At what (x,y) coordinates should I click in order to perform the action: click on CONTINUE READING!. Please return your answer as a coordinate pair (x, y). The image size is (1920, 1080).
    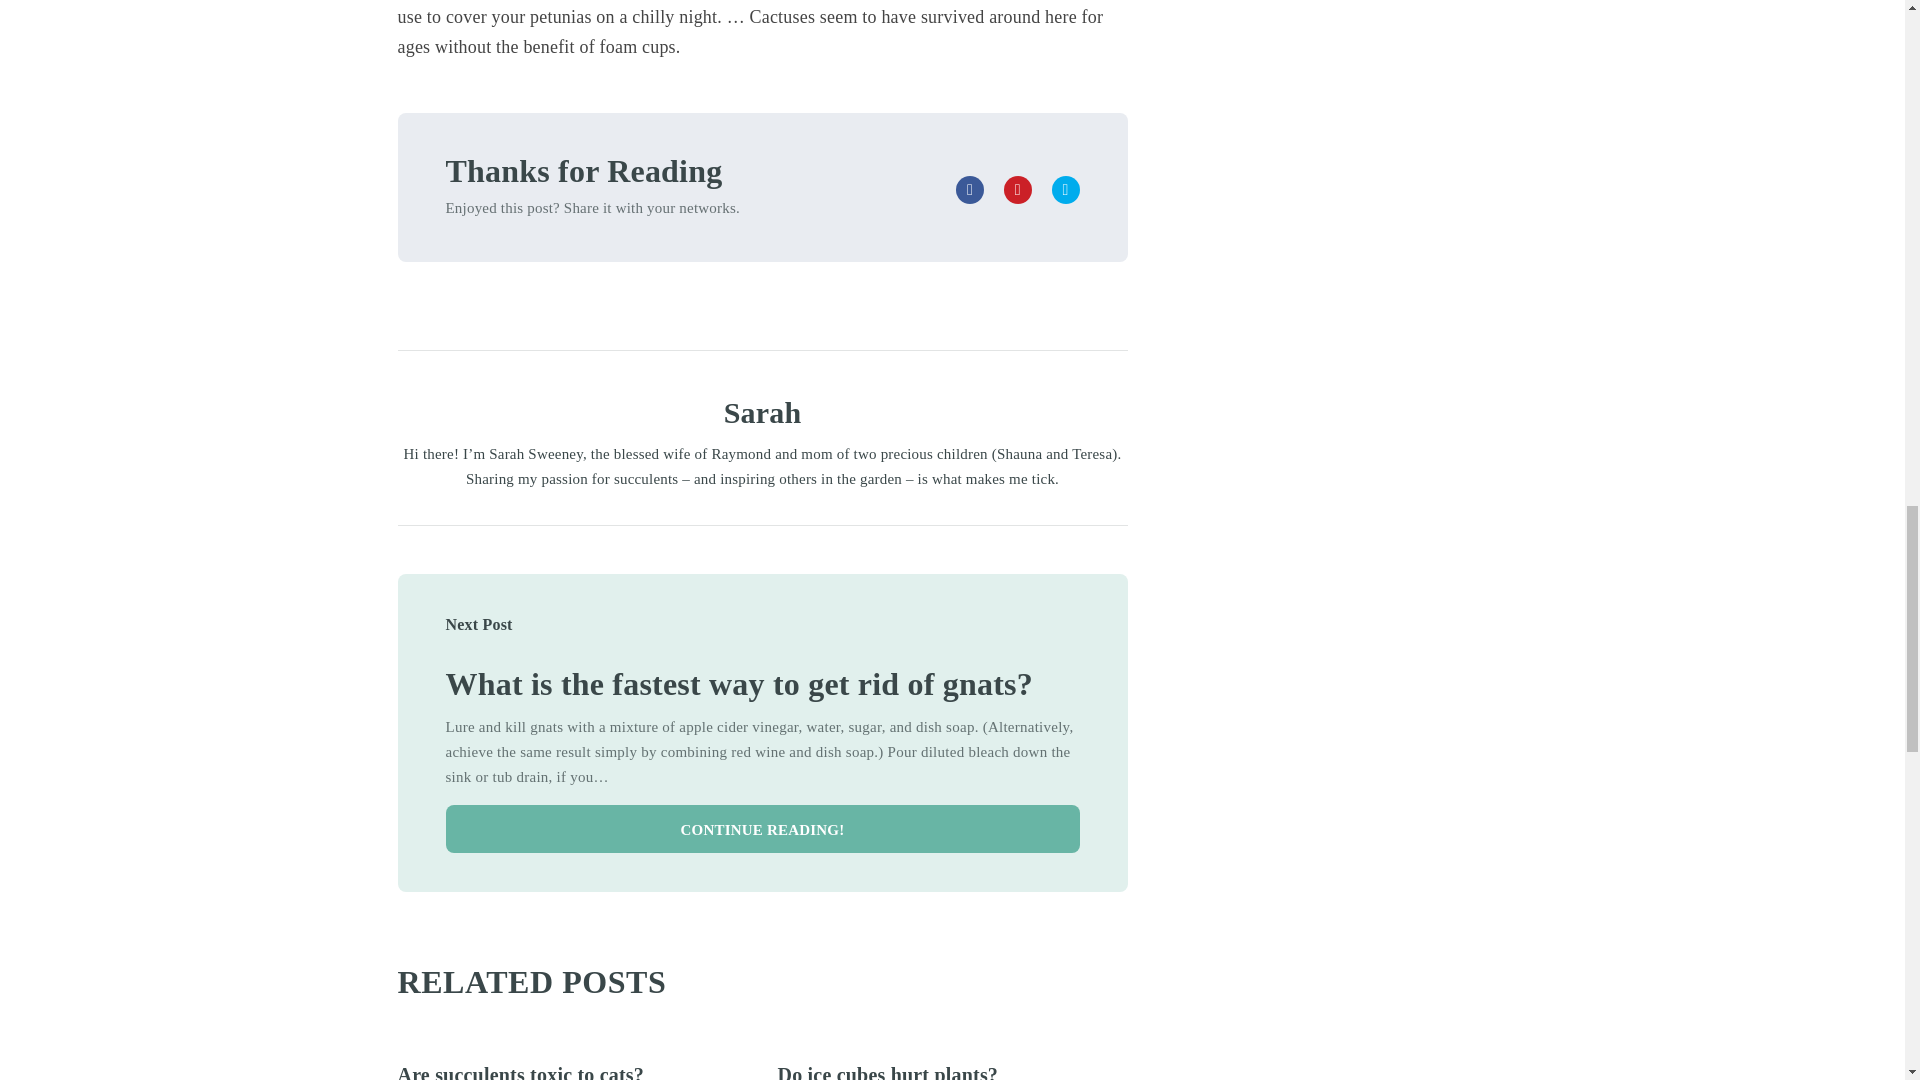
    Looking at the image, I should click on (762, 828).